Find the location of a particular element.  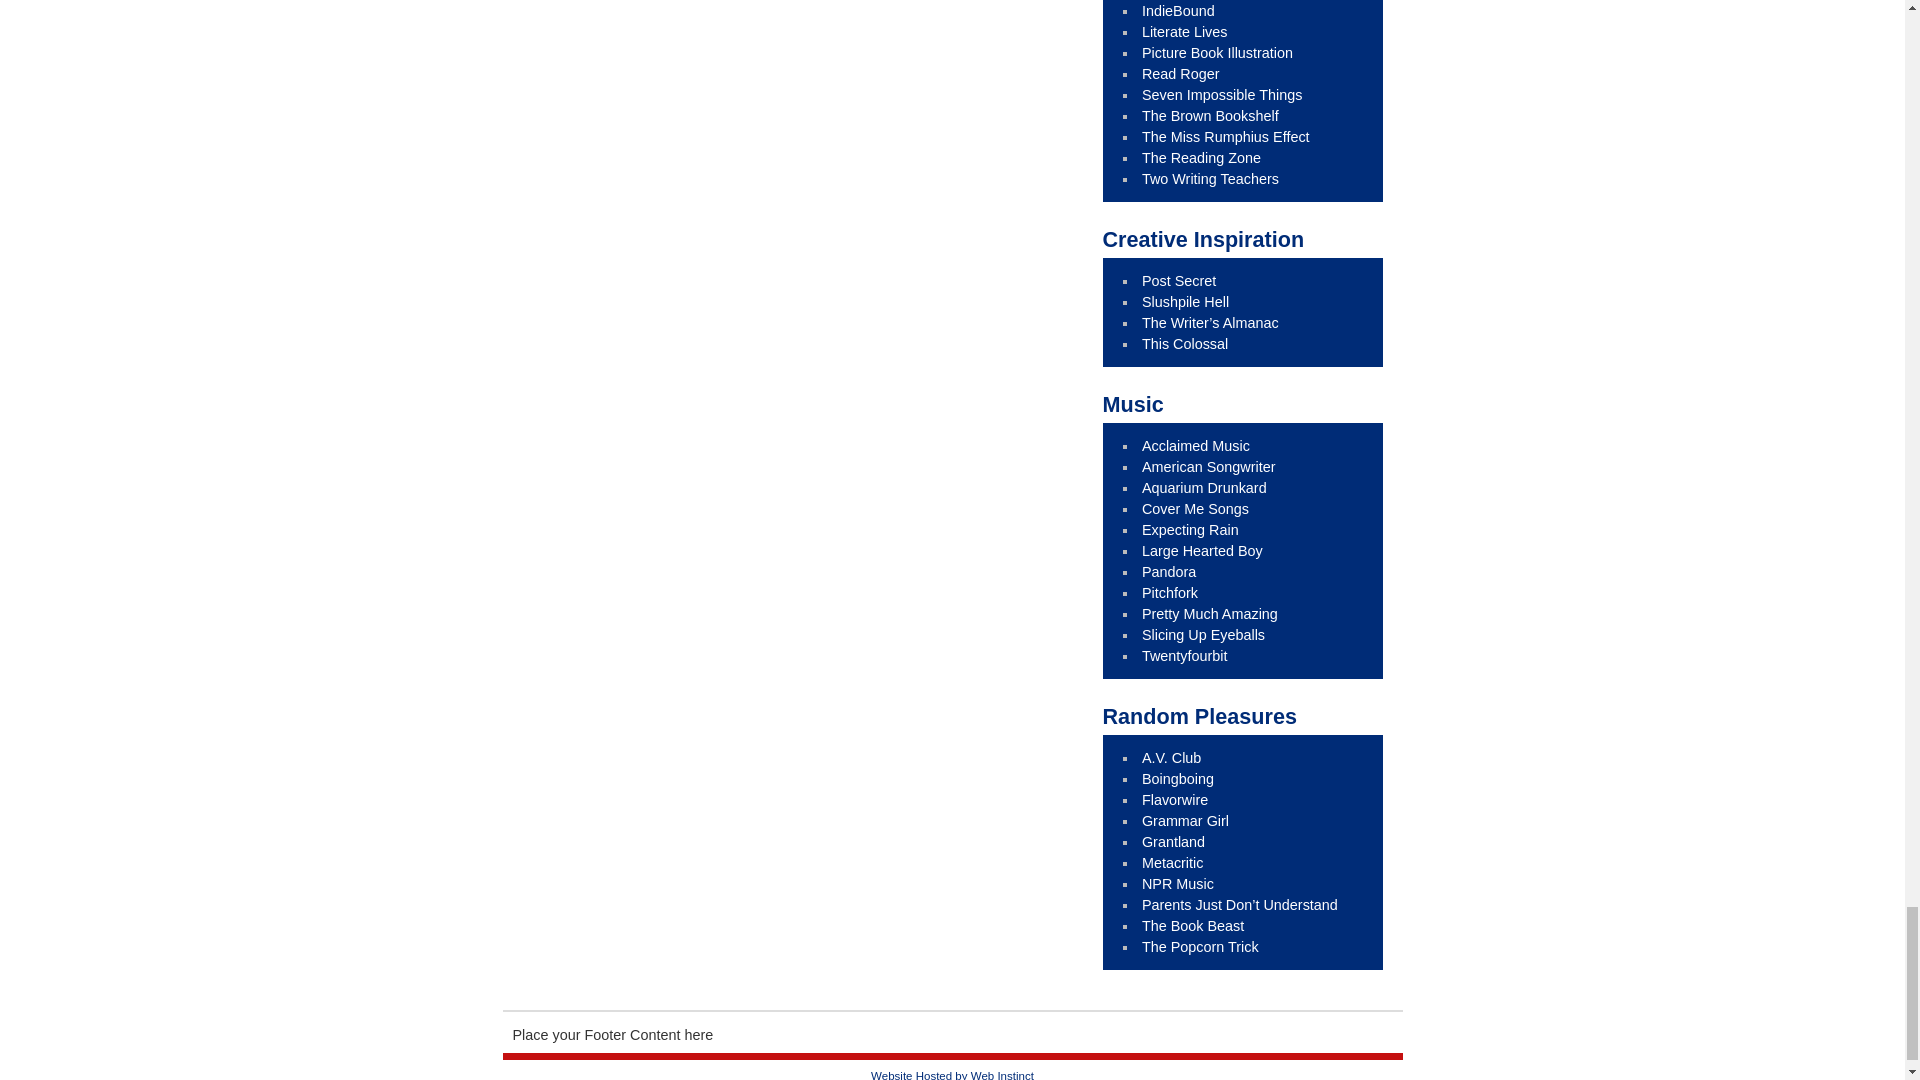

Quick. Lively. Beautiful. Artistic. Fun. is located at coordinates (1217, 52).